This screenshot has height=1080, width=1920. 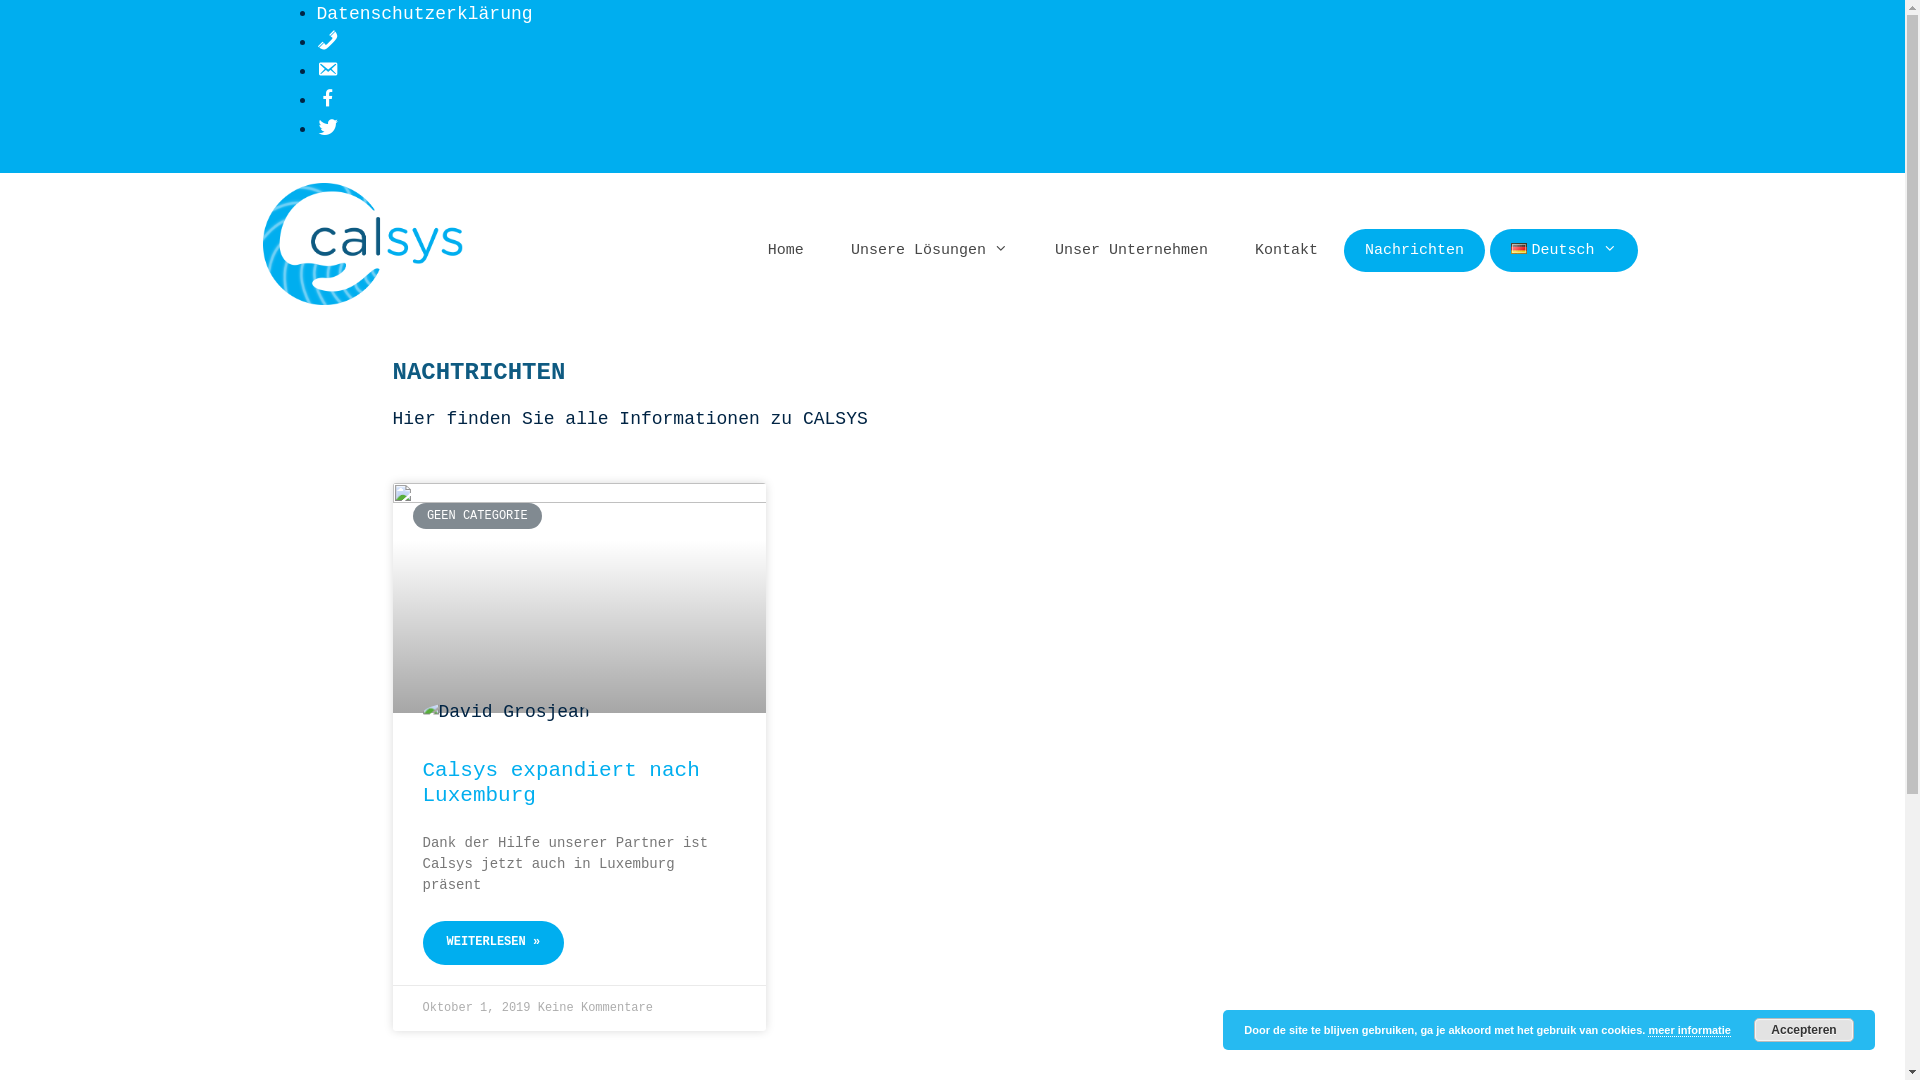 I want to click on fb, so click(x=327, y=101).